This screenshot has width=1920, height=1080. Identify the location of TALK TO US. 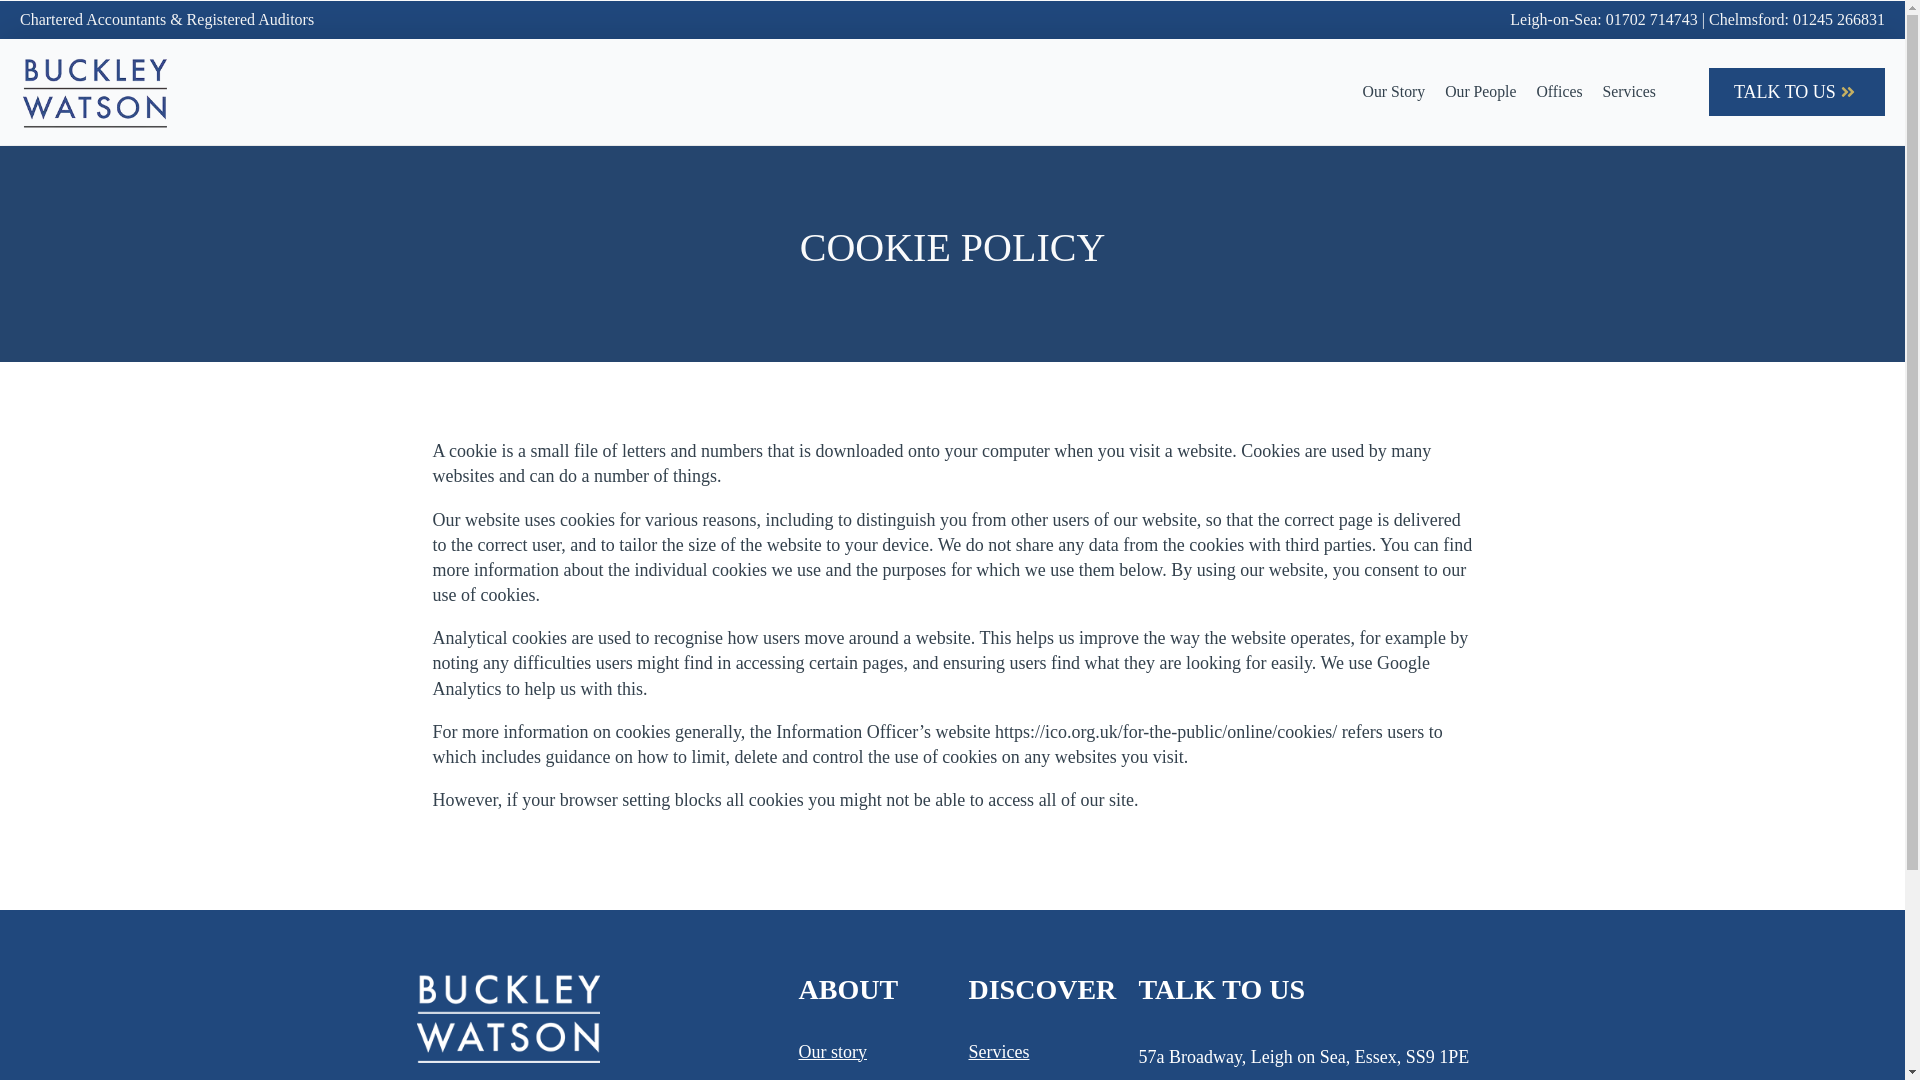
(1796, 92).